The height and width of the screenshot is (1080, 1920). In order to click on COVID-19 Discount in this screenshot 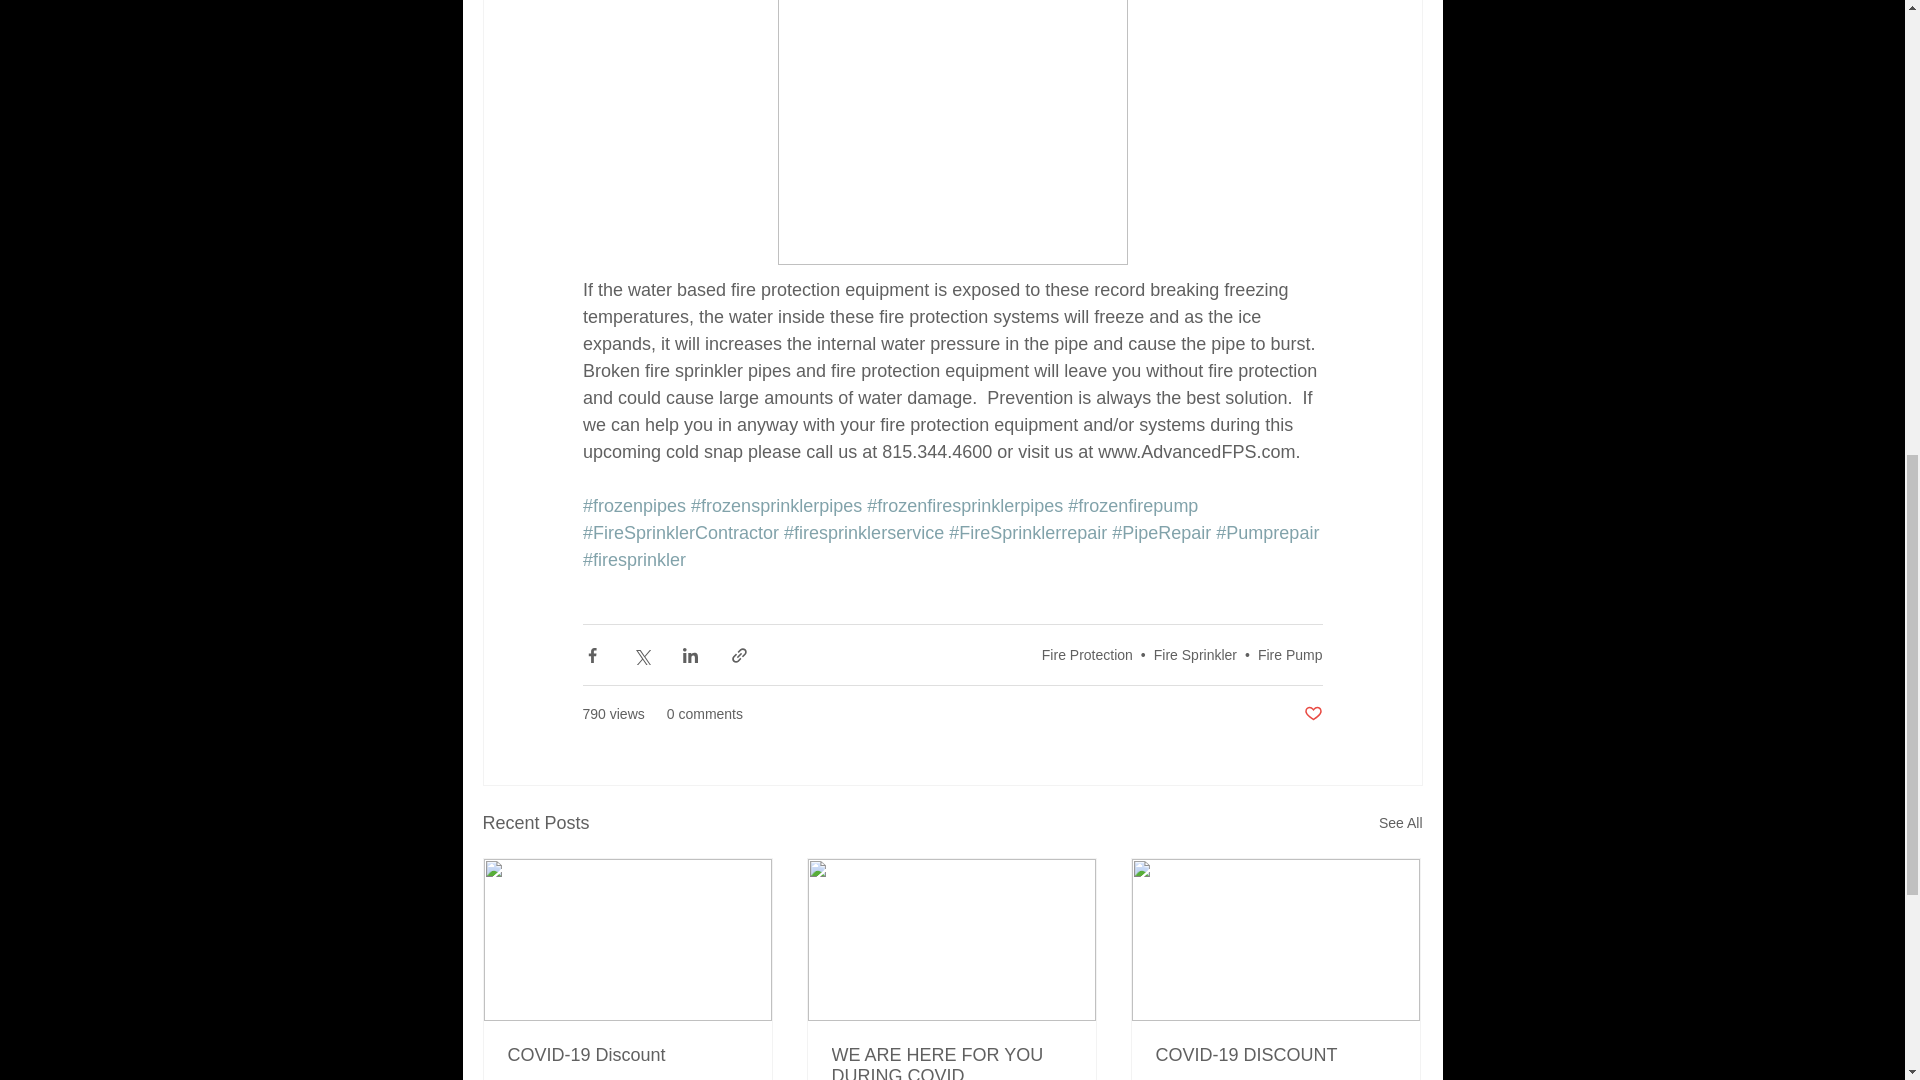, I will do `click(628, 1055)`.